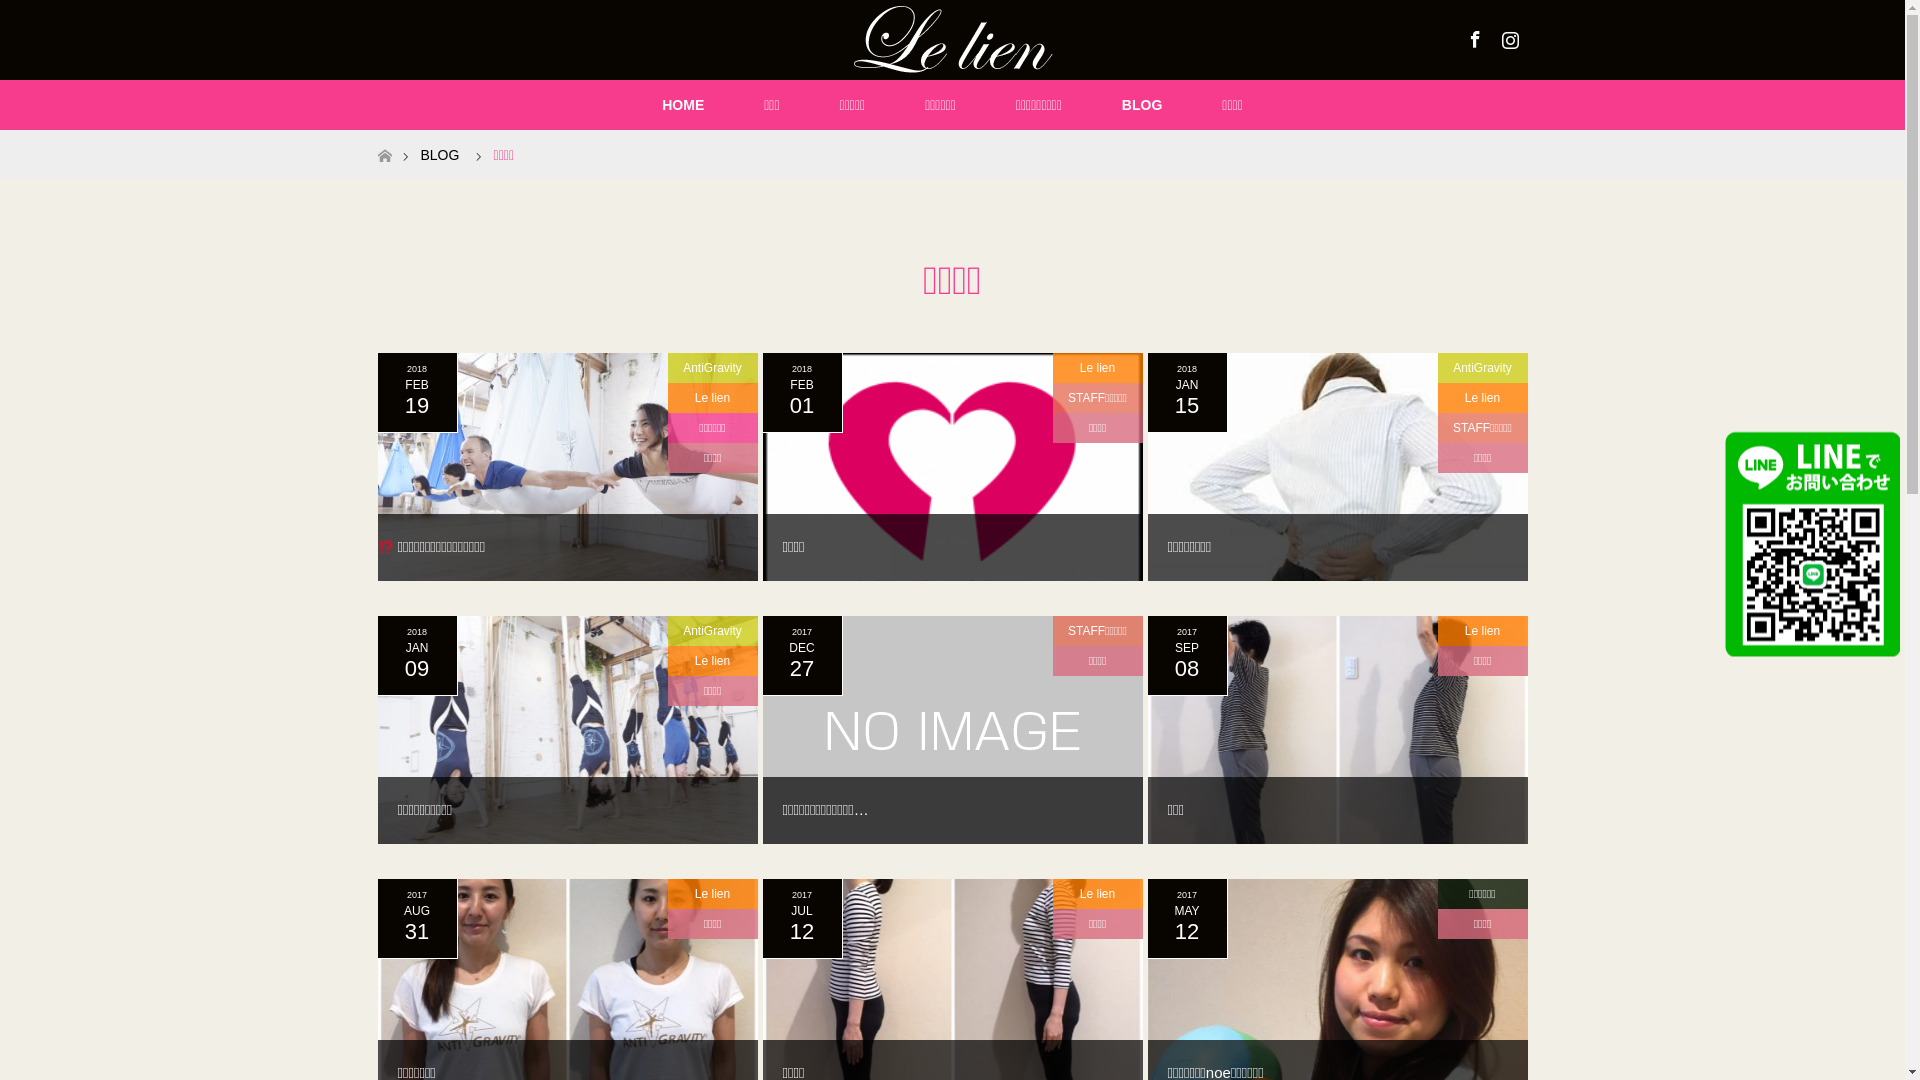  What do you see at coordinates (1507, 36) in the screenshot?
I see `Instagram` at bounding box center [1507, 36].